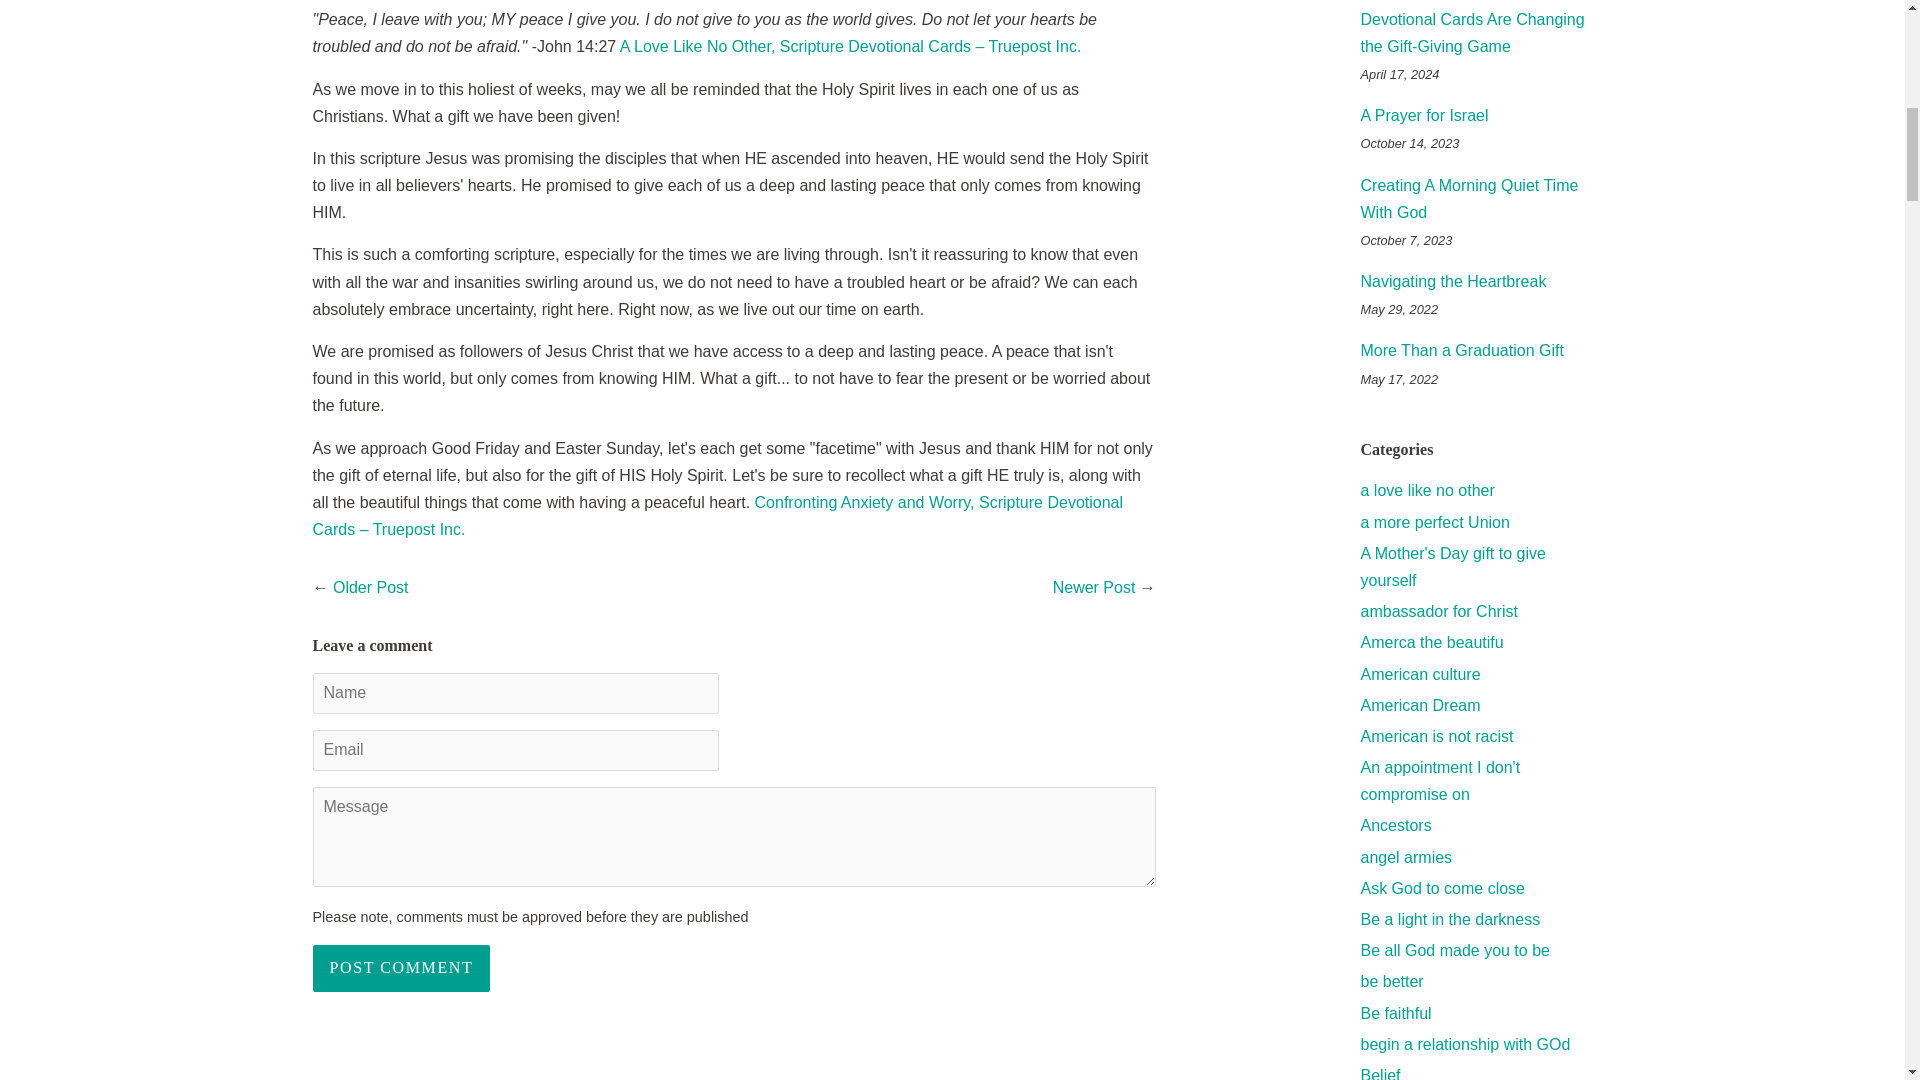 This screenshot has height=1080, width=1920. Describe the element at coordinates (1438, 610) in the screenshot. I see `Show articles tagged ambassador for Christ` at that location.